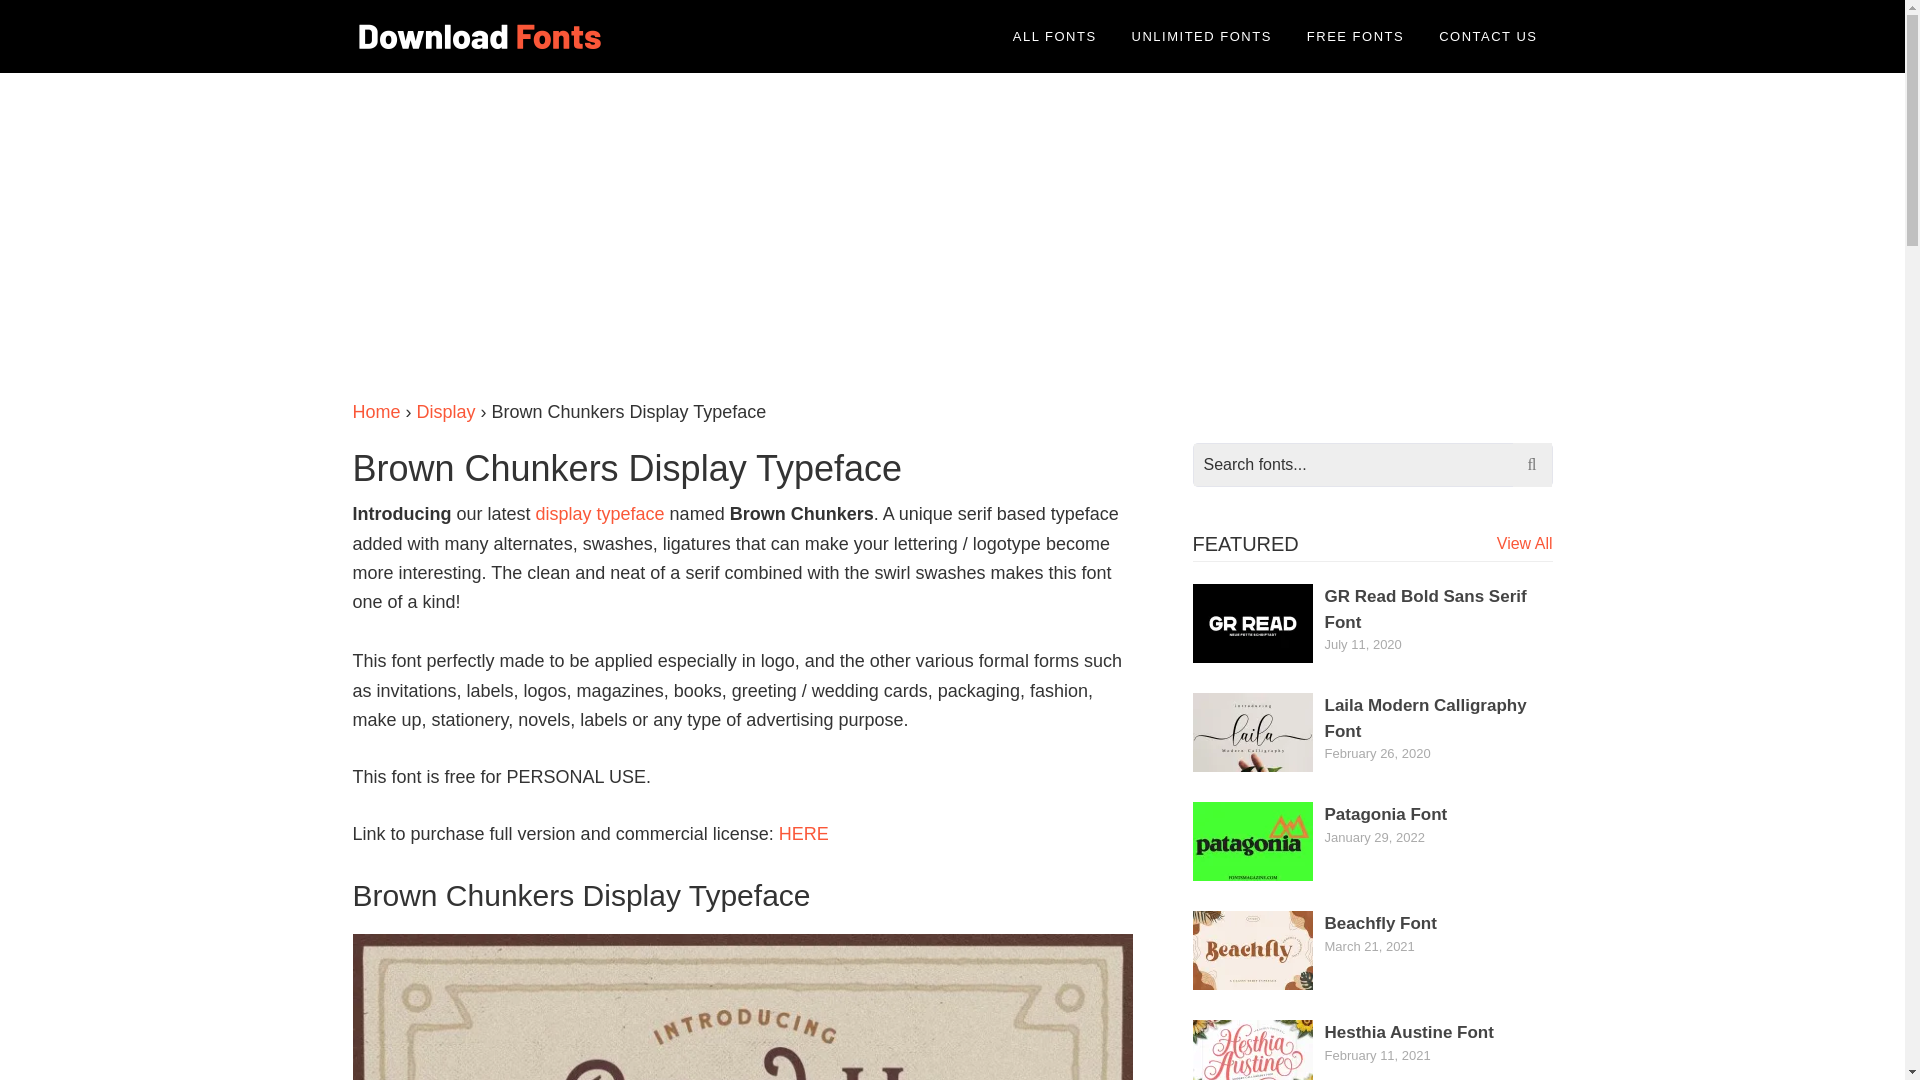 The width and height of the screenshot is (1920, 1080). Describe the element at coordinates (446, 412) in the screenshot. I see `Display` at that location.